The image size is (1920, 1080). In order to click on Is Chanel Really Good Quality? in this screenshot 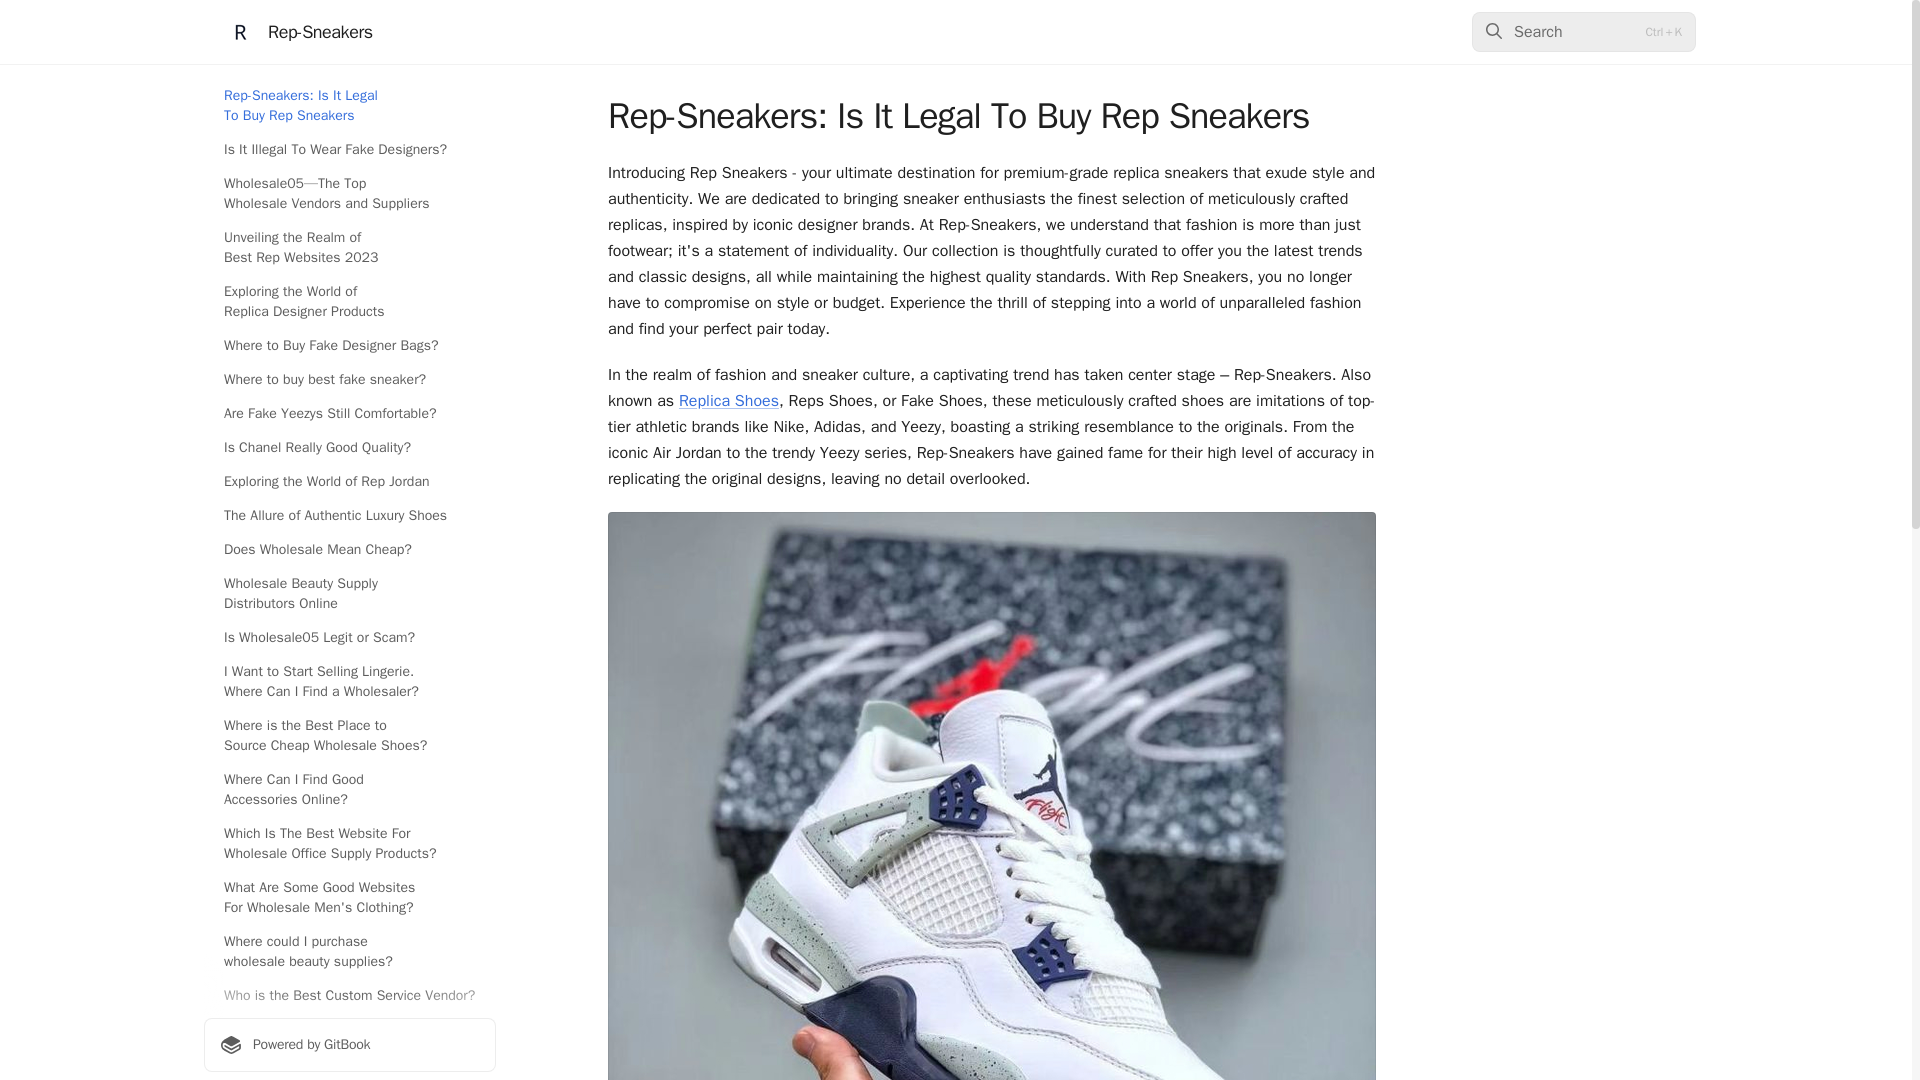, I will do `click(349, 448)`.